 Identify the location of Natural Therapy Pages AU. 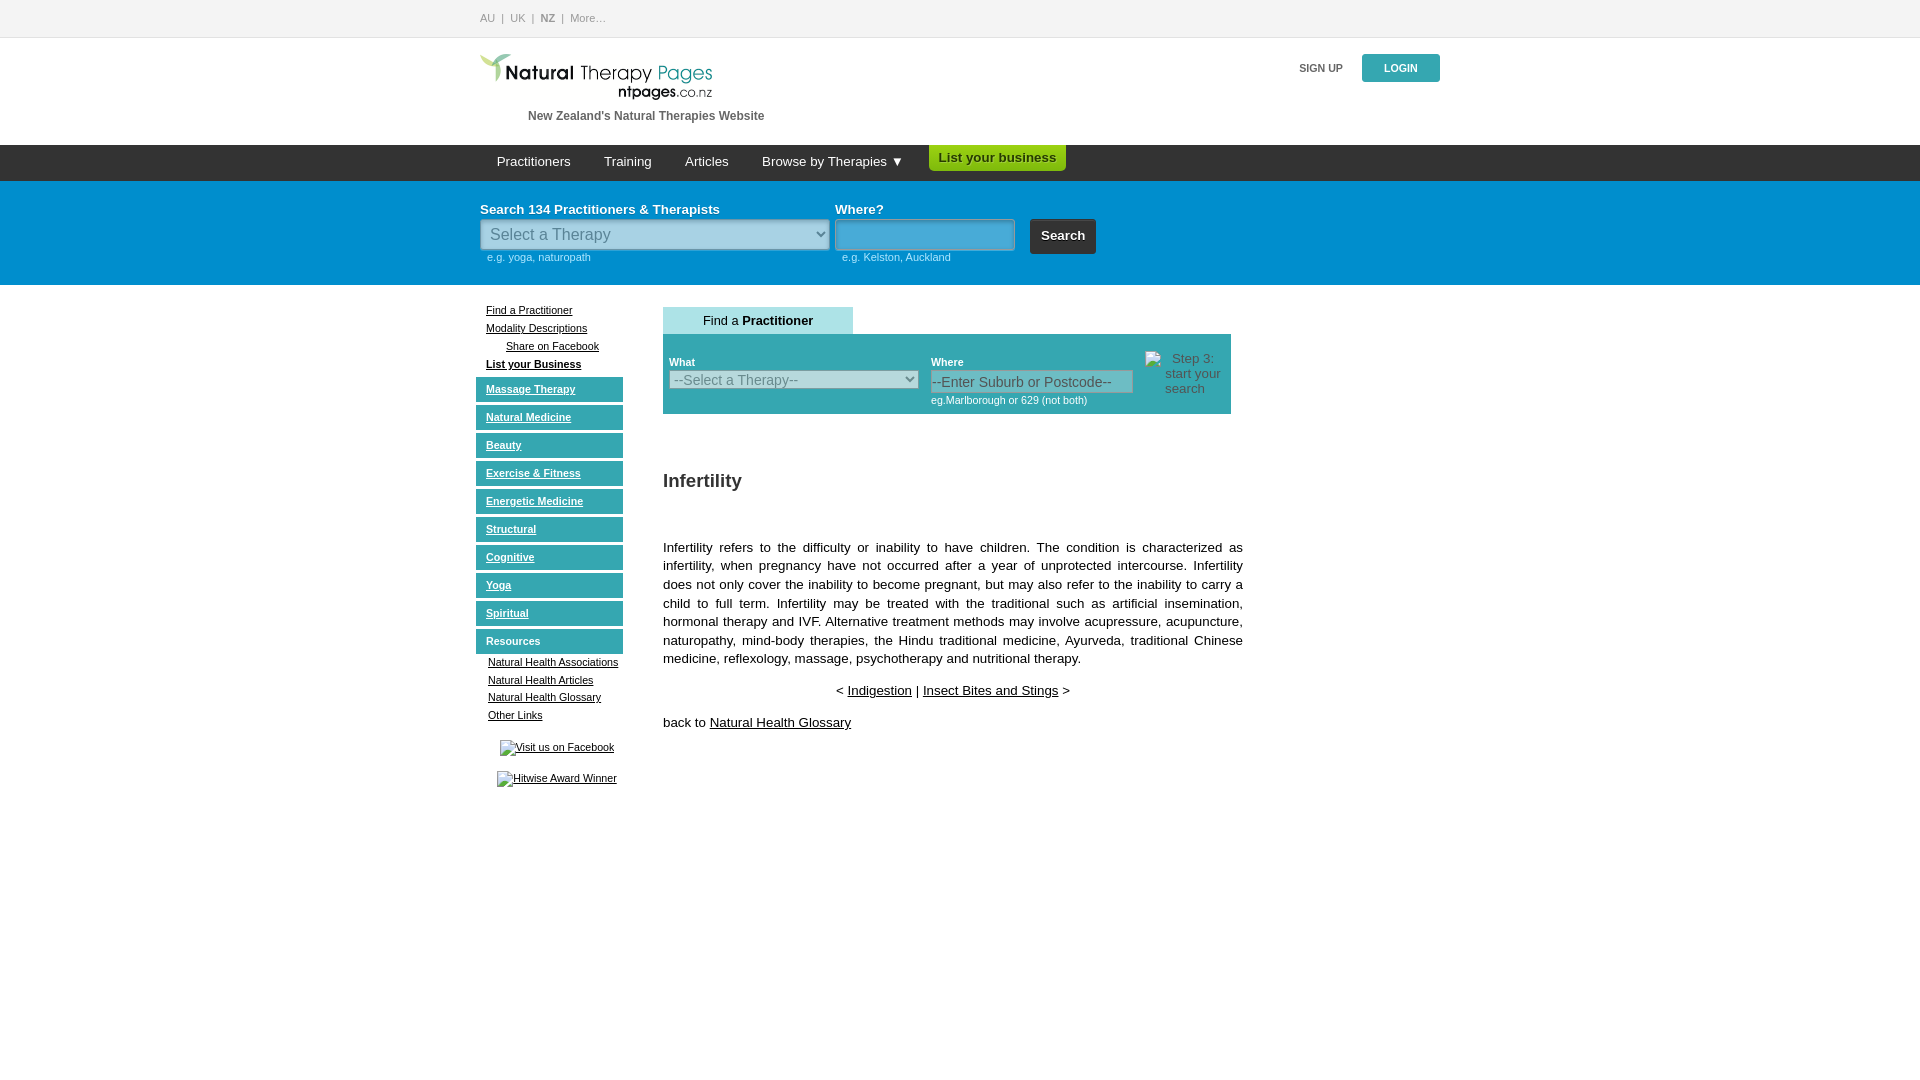
(488, 17).